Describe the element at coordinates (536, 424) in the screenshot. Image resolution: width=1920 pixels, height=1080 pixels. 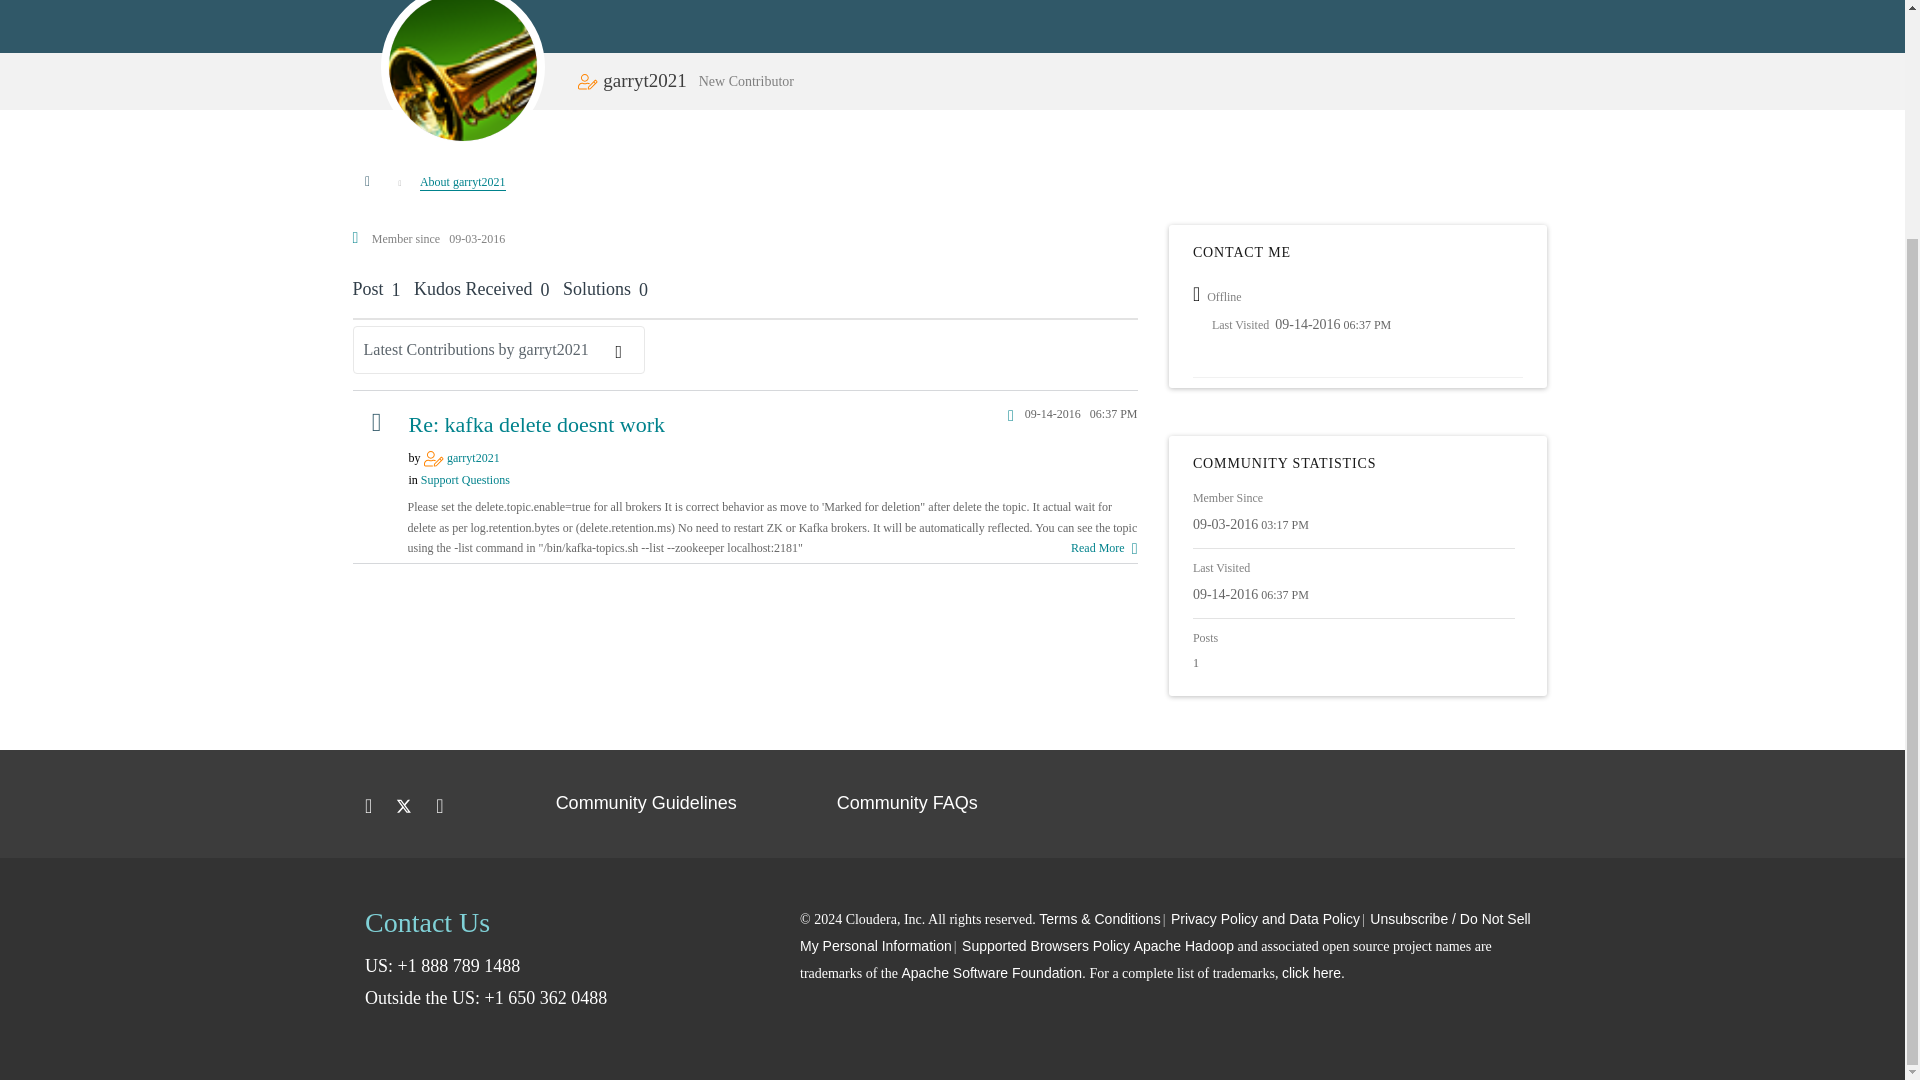
I see `Re: kafka delete doesnt work` at that location.